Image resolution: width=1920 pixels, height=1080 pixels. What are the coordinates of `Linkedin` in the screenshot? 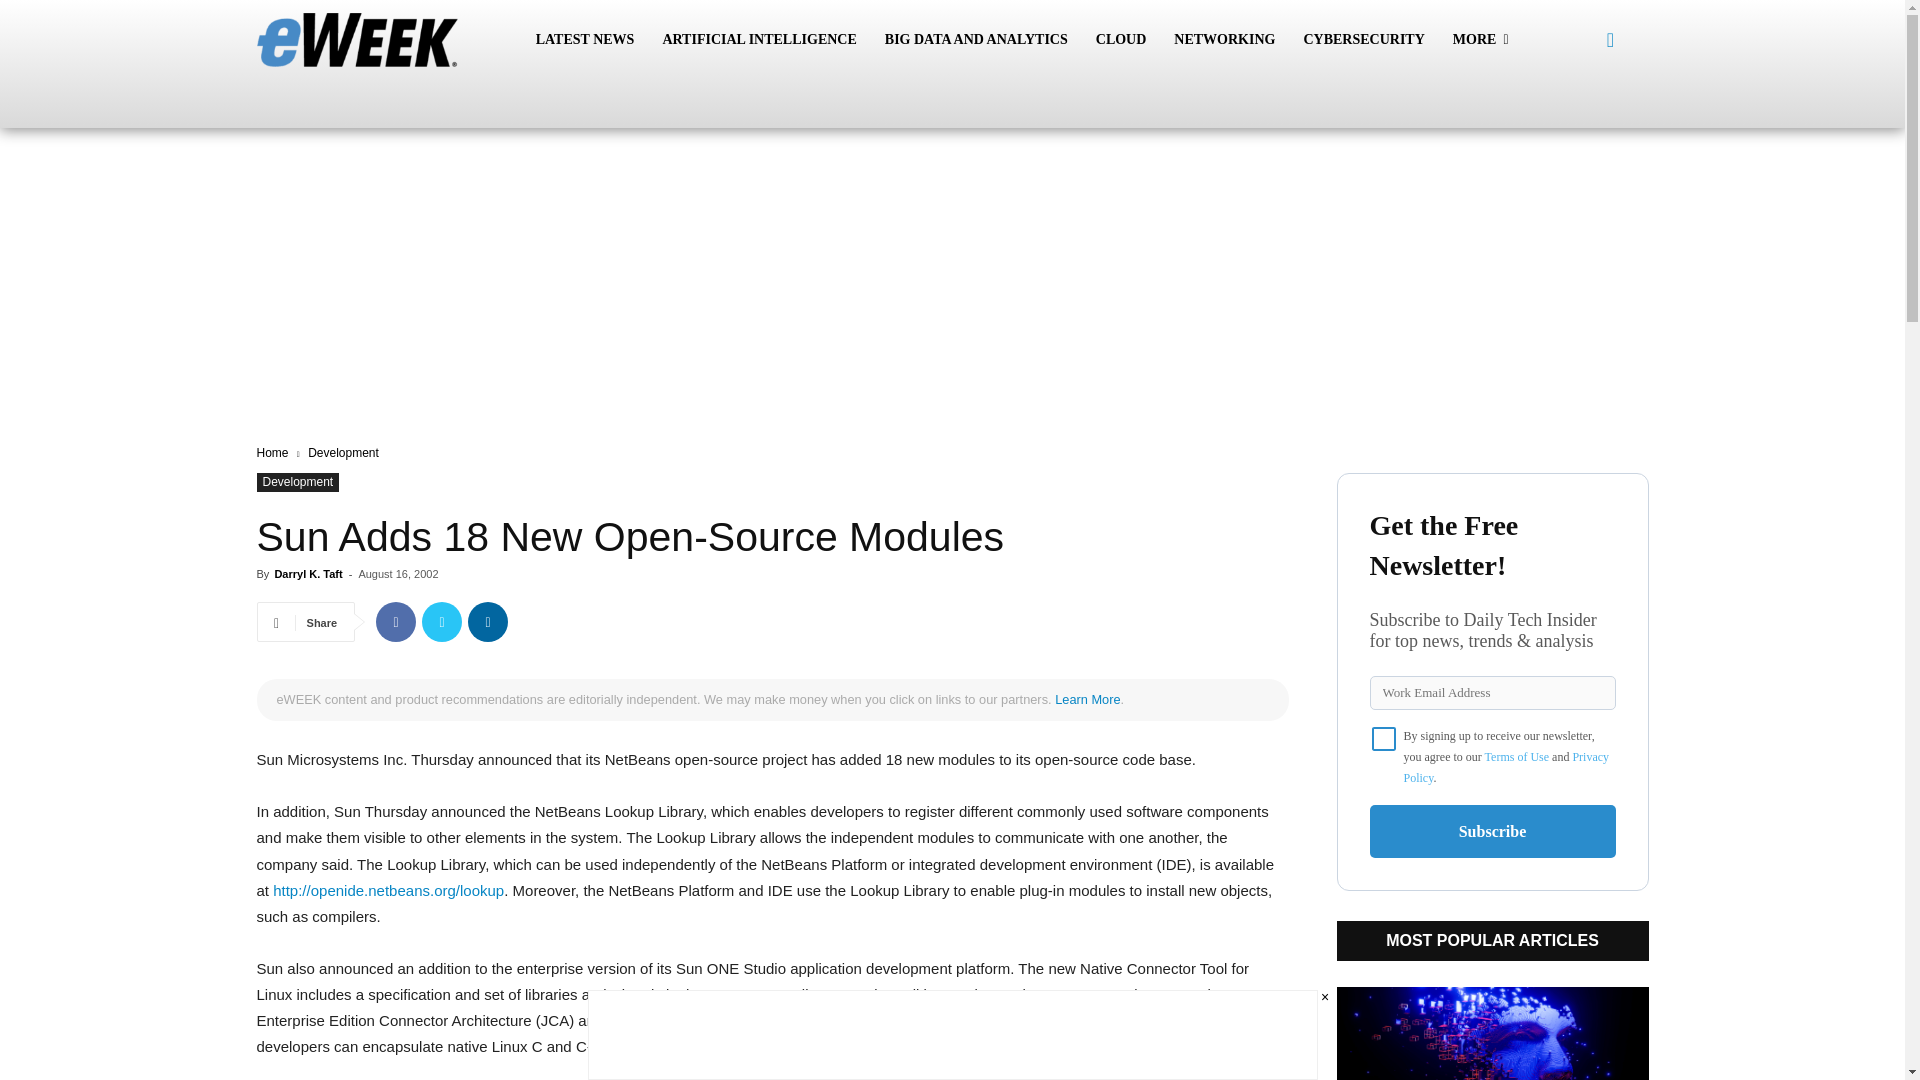 It's located at (488, 621).